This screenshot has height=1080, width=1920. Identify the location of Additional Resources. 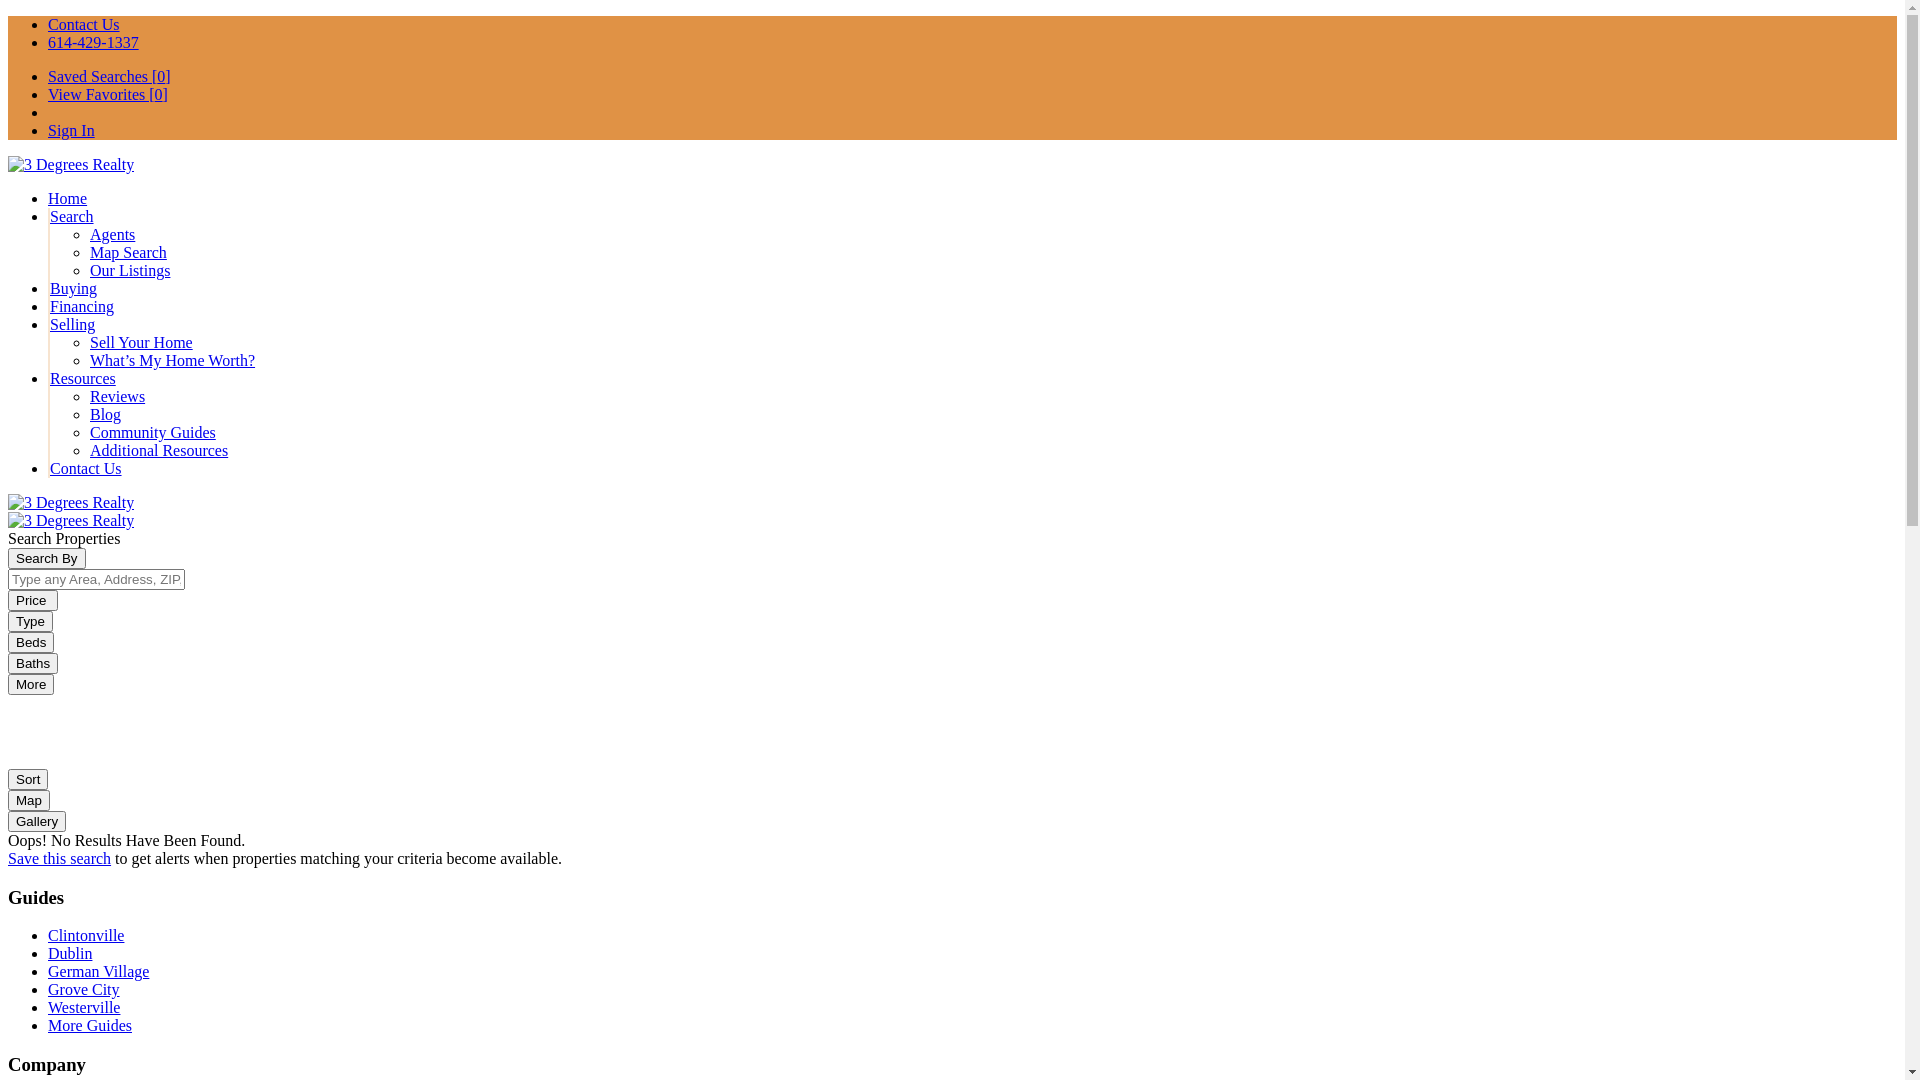
(159, 450).